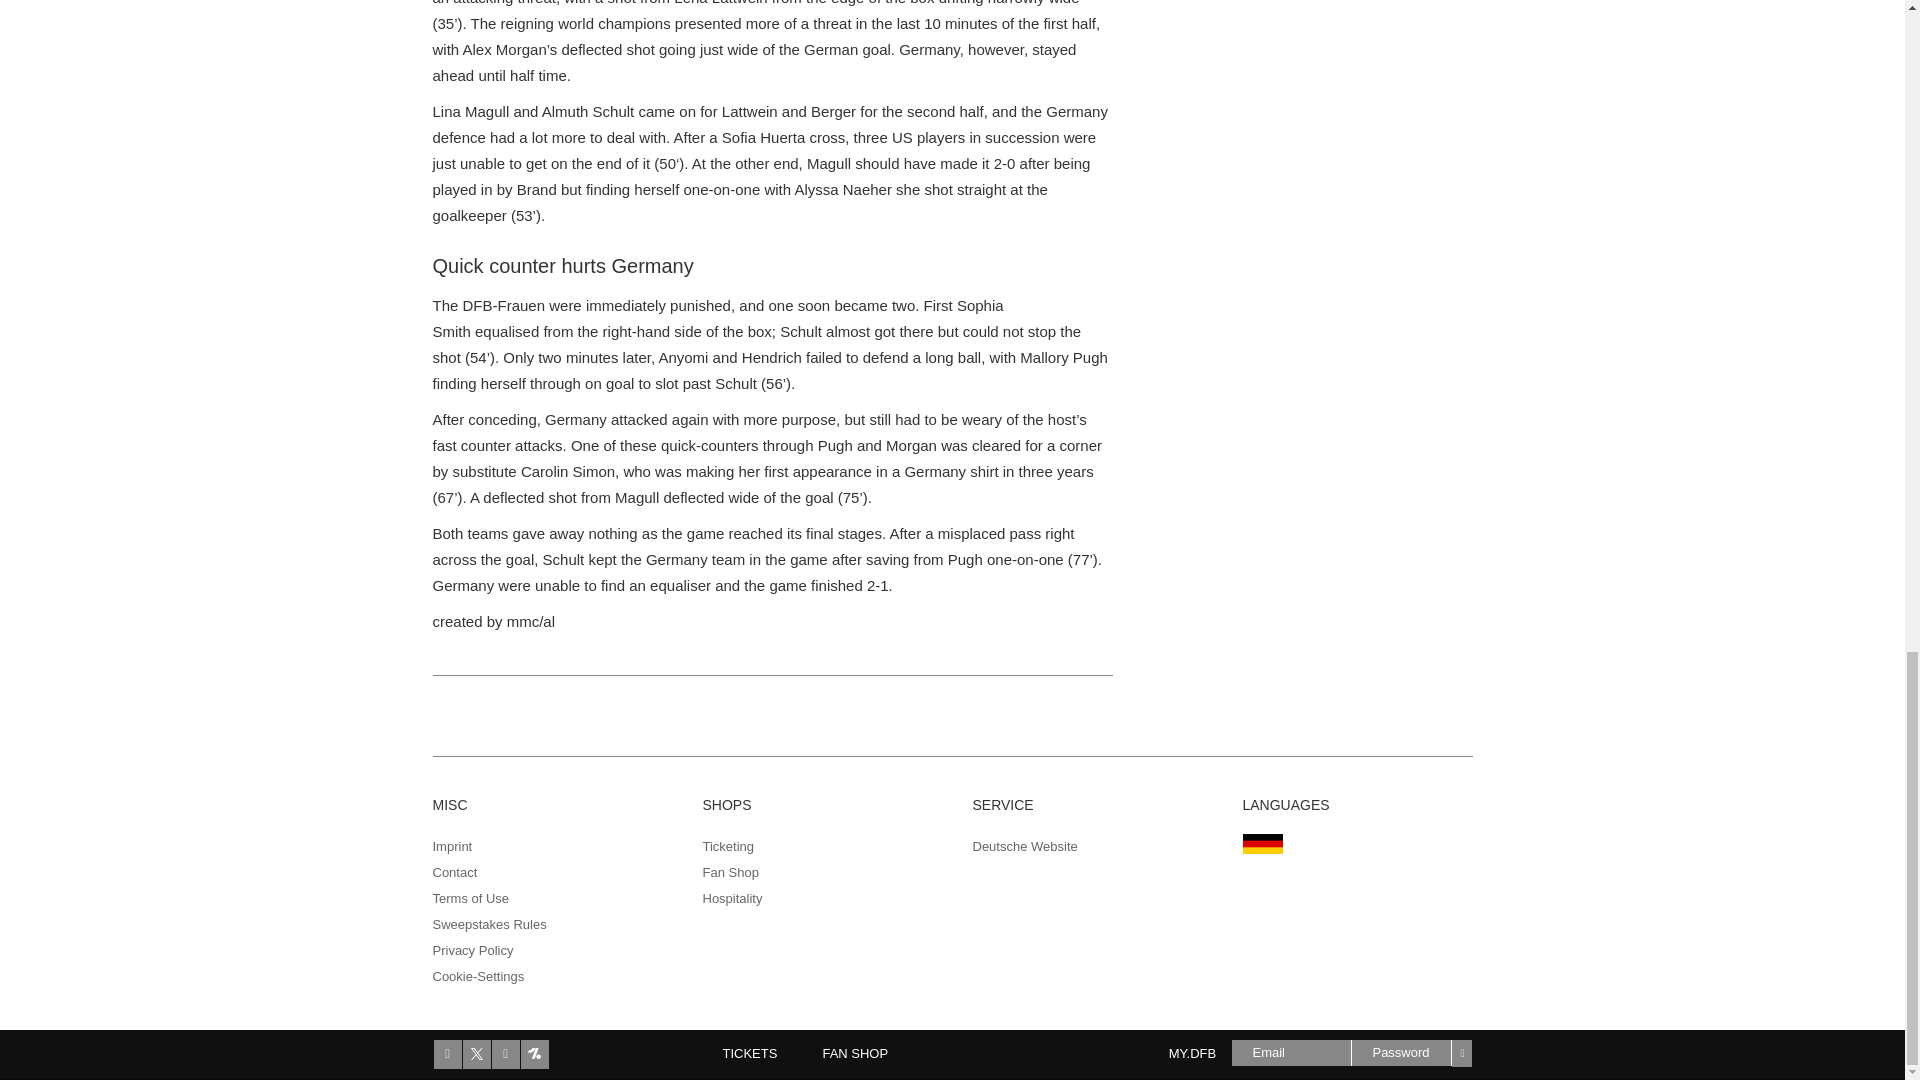 This screenshot has height=1080, width=1920. Describe the element at coordinates (478, 976) in the screenshot. I see `Cookie-Settings` at that location.